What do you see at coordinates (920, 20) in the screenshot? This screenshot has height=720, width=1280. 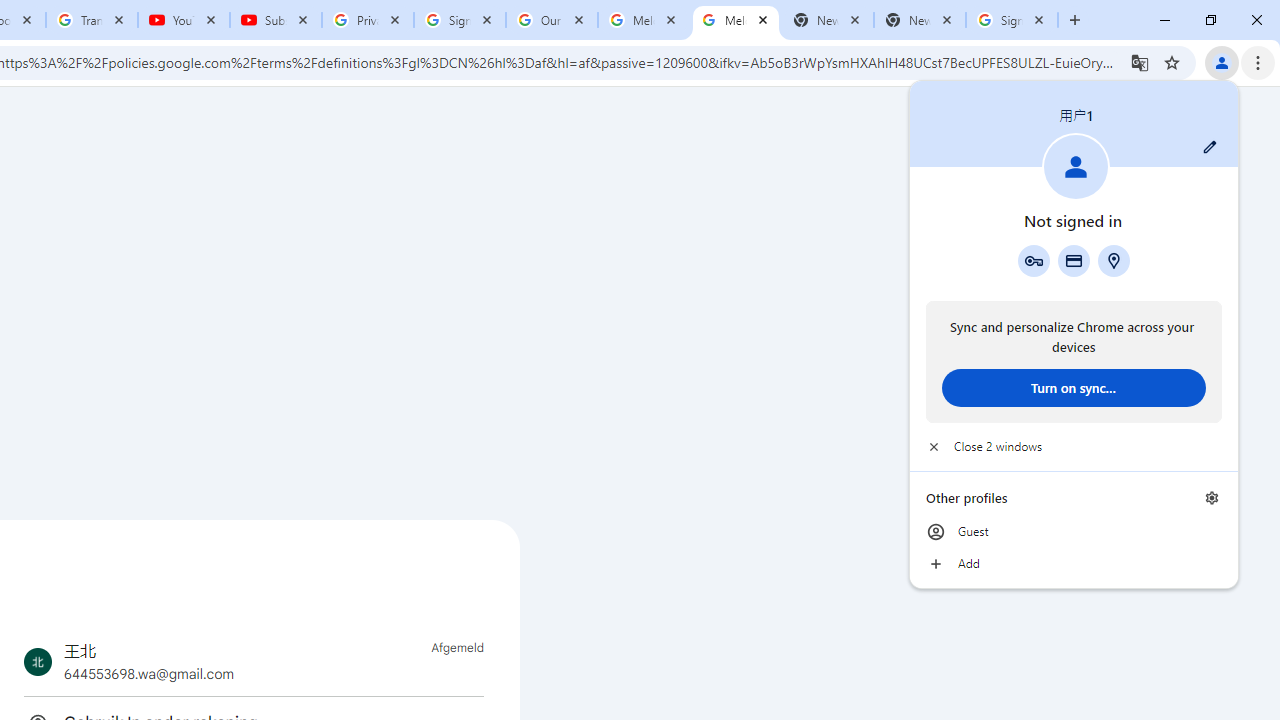 I see `New Tab` at bounding box center [920, 20].